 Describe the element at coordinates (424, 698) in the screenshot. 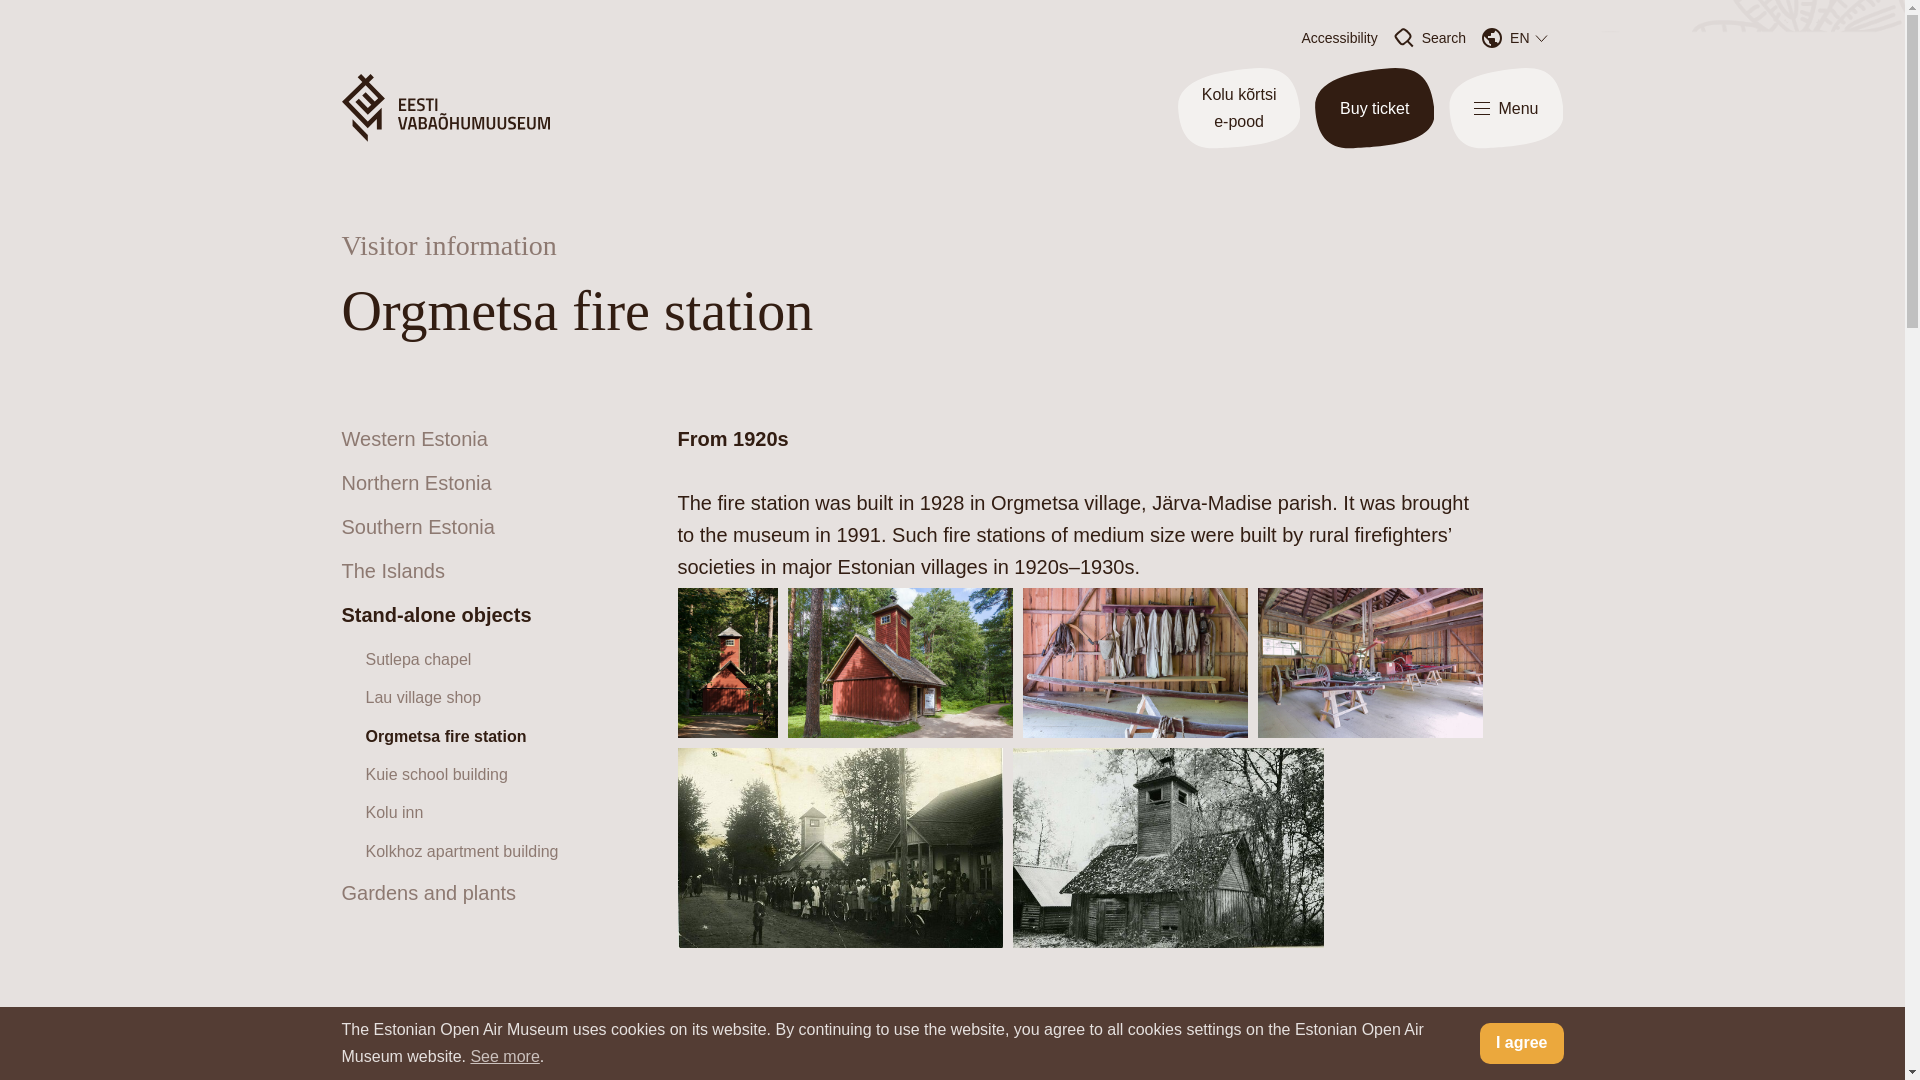

I see `Lau village shop` at that location.